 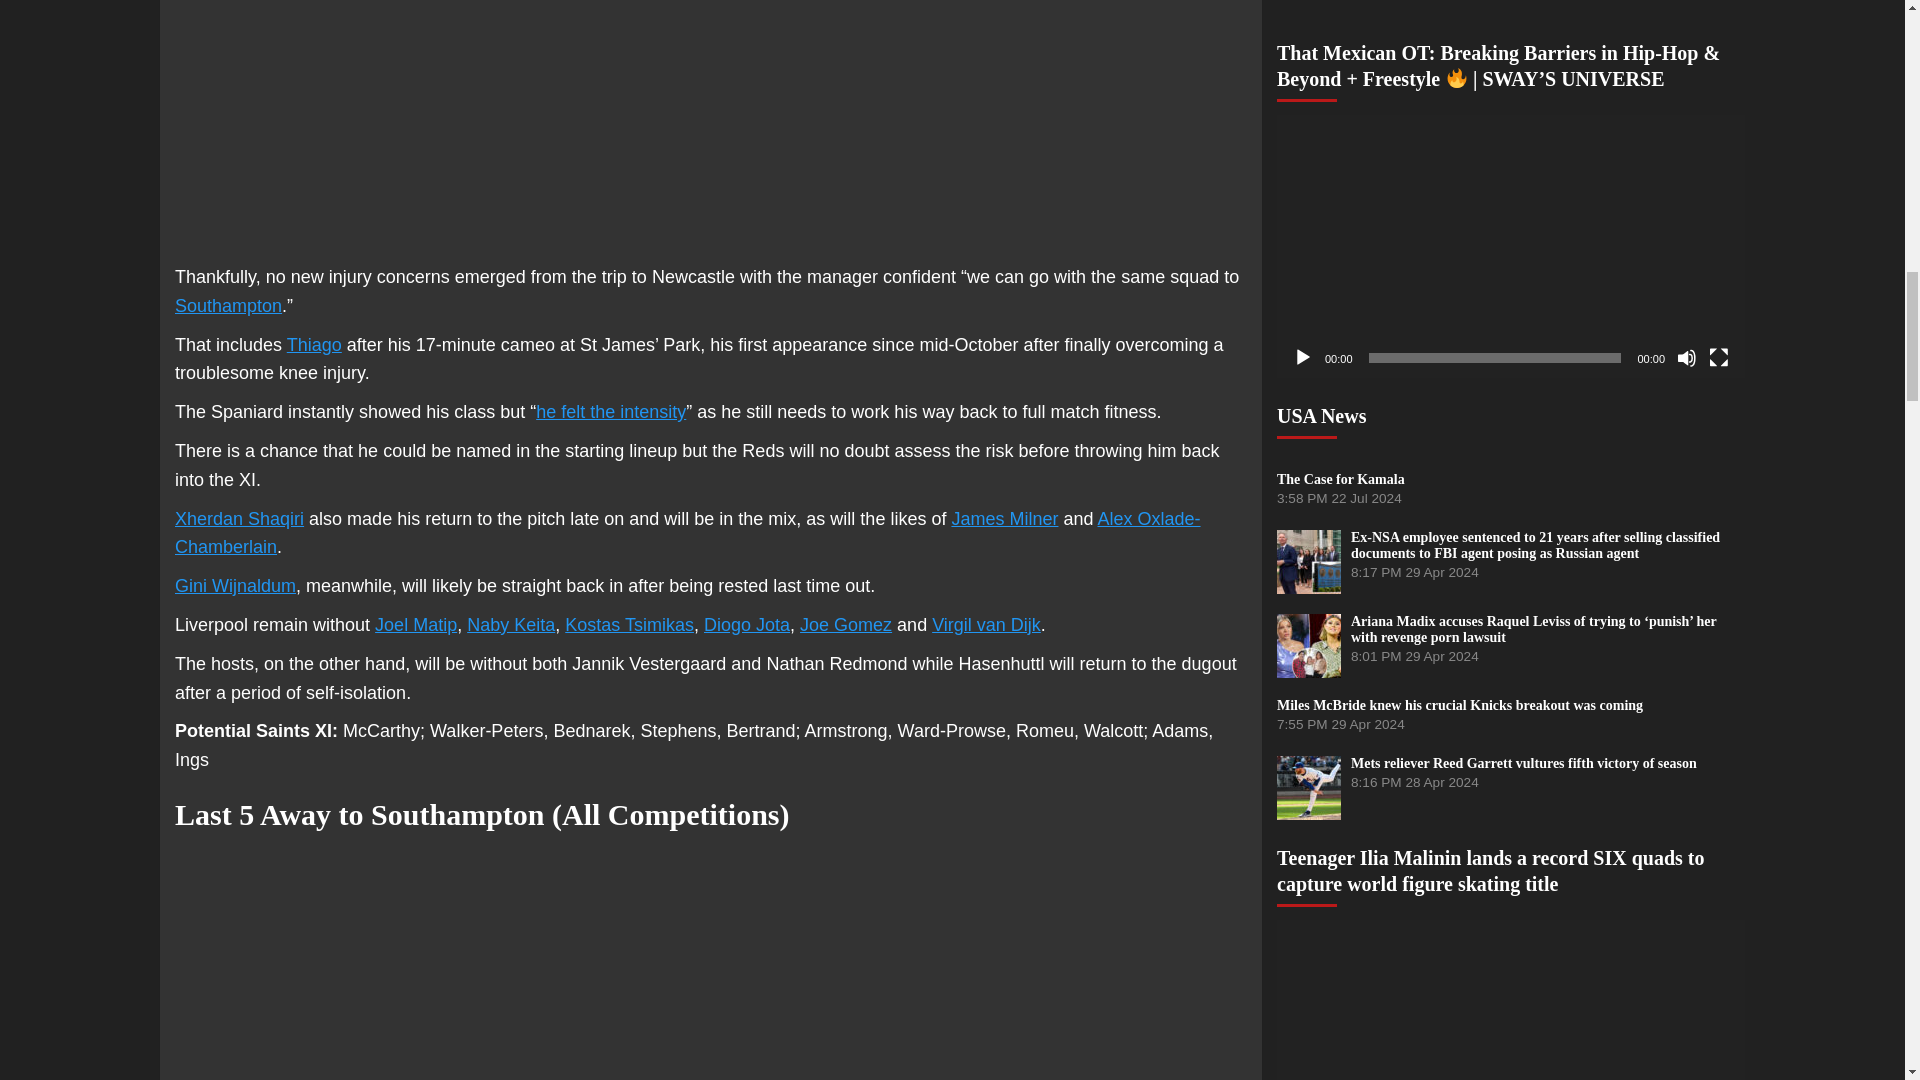 What do you see at coordinates (510, 624) in the screenshot?
I see `Naby Keita` at bounding box center [510, 624].